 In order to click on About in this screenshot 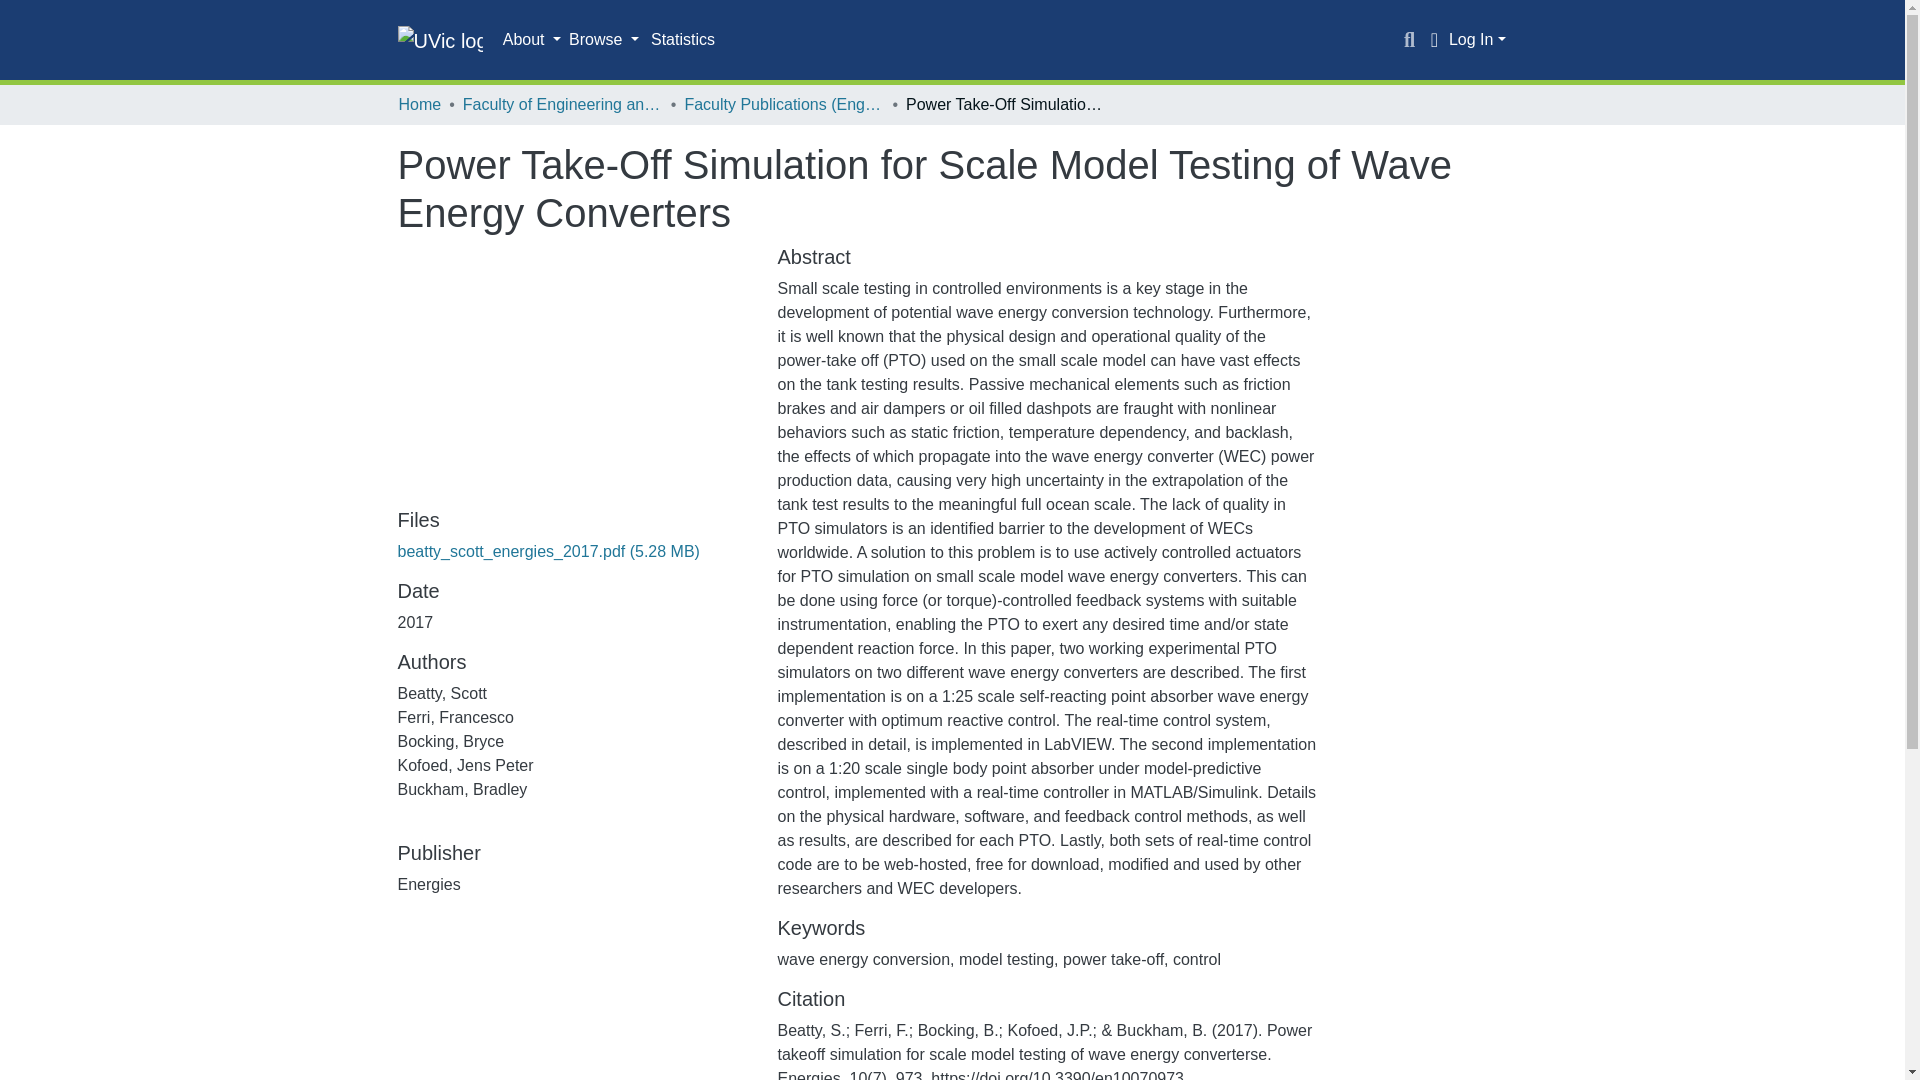, I will do `click(532, 40)`.